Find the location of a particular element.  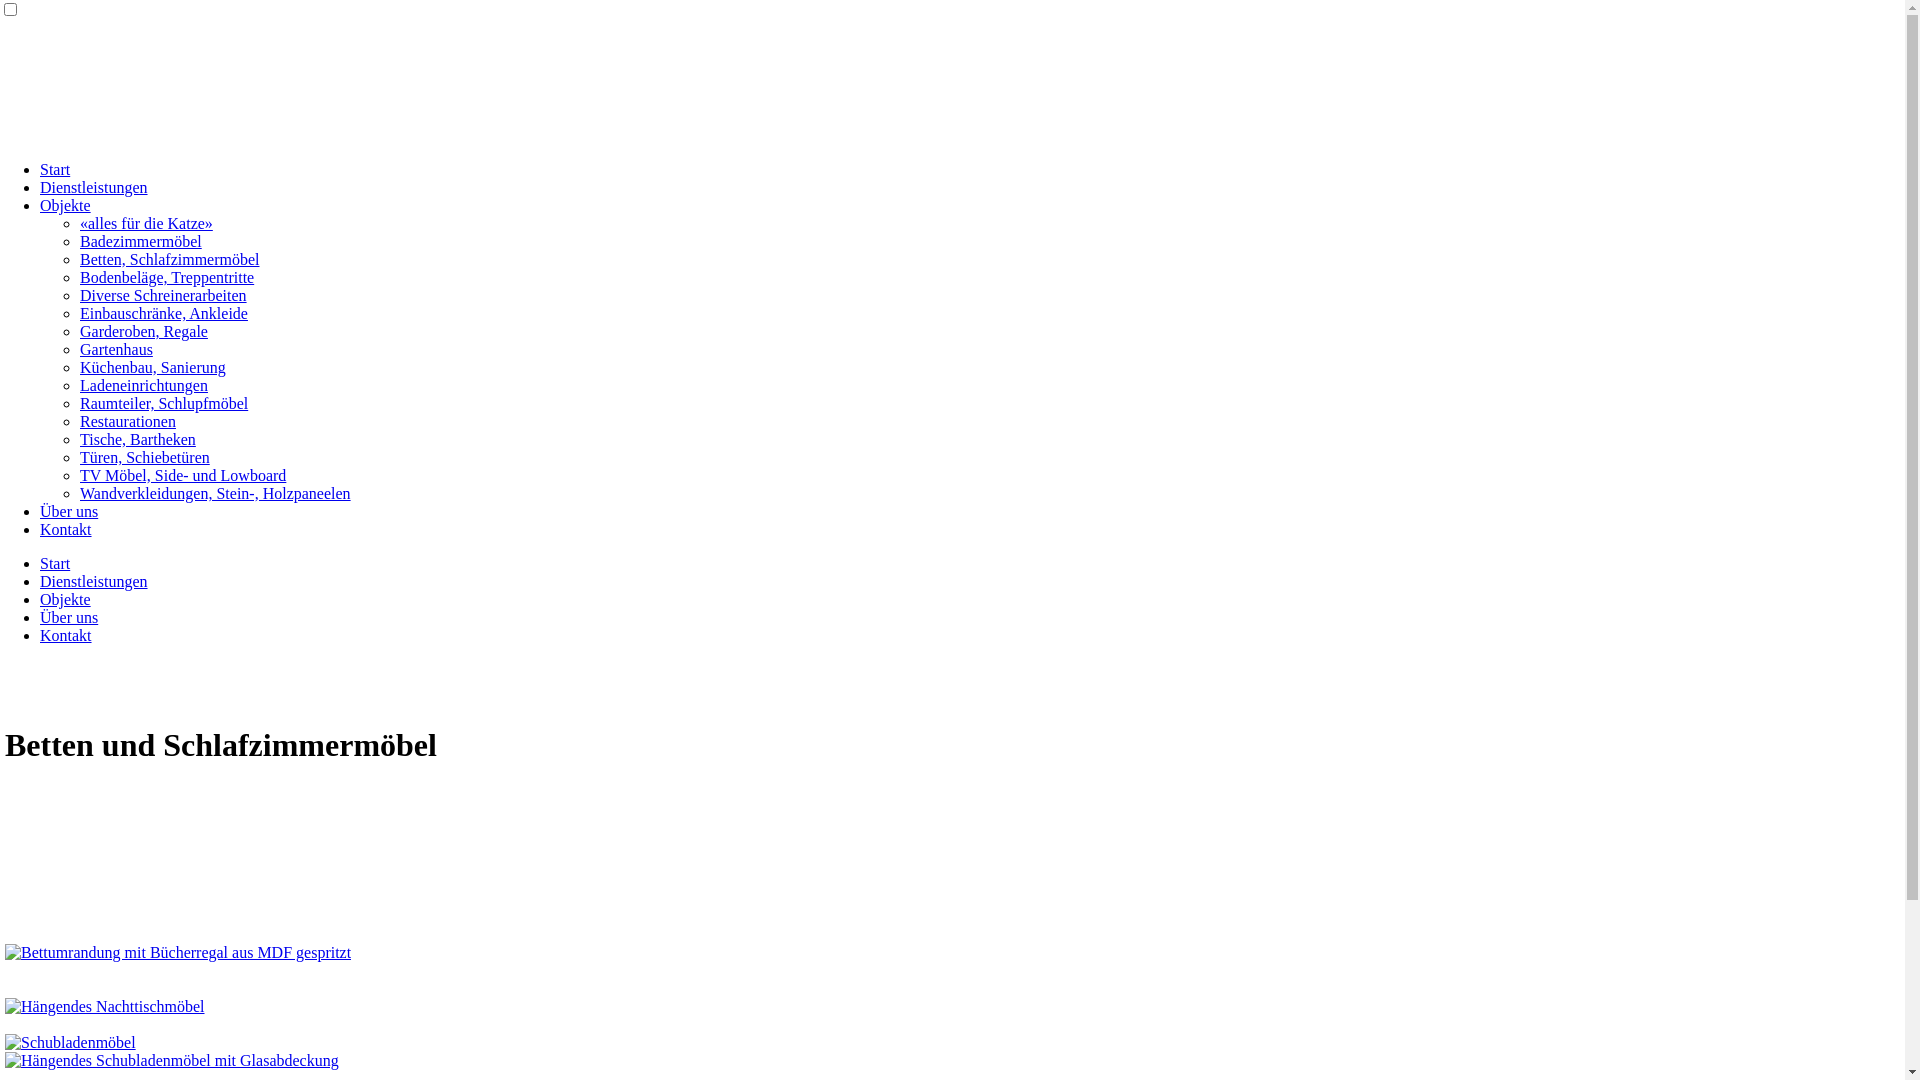

Tische, Bartheken is located at coordinates (138, 440).